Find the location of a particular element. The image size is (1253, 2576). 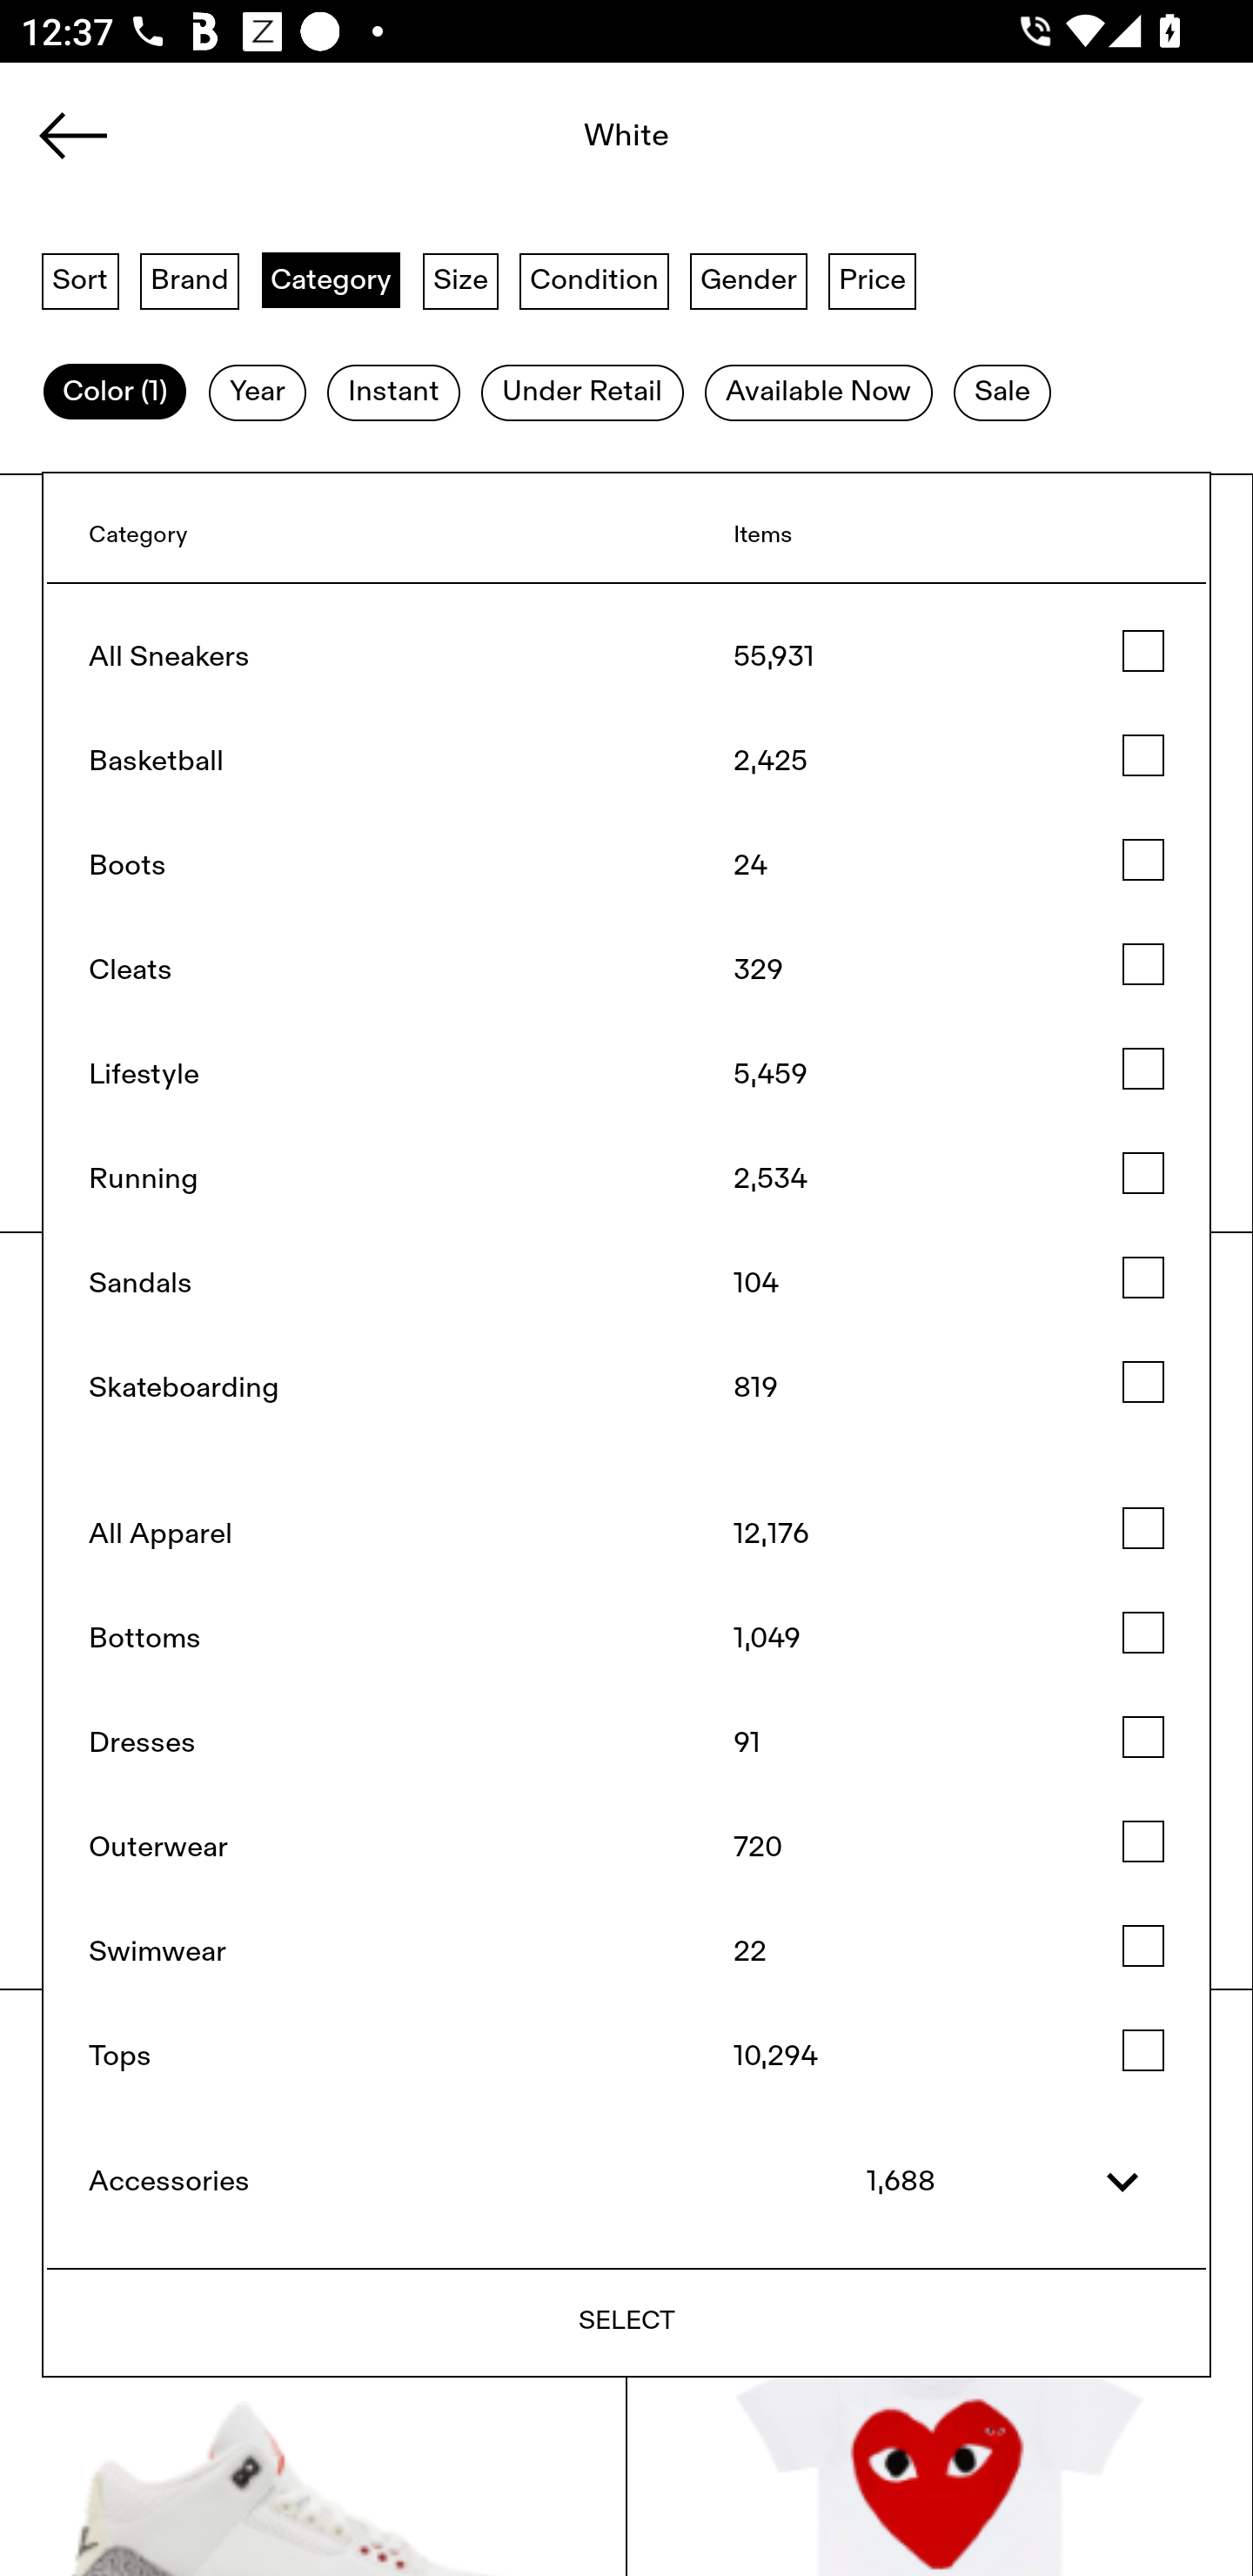

Brand is located at coordinates (190, 279).